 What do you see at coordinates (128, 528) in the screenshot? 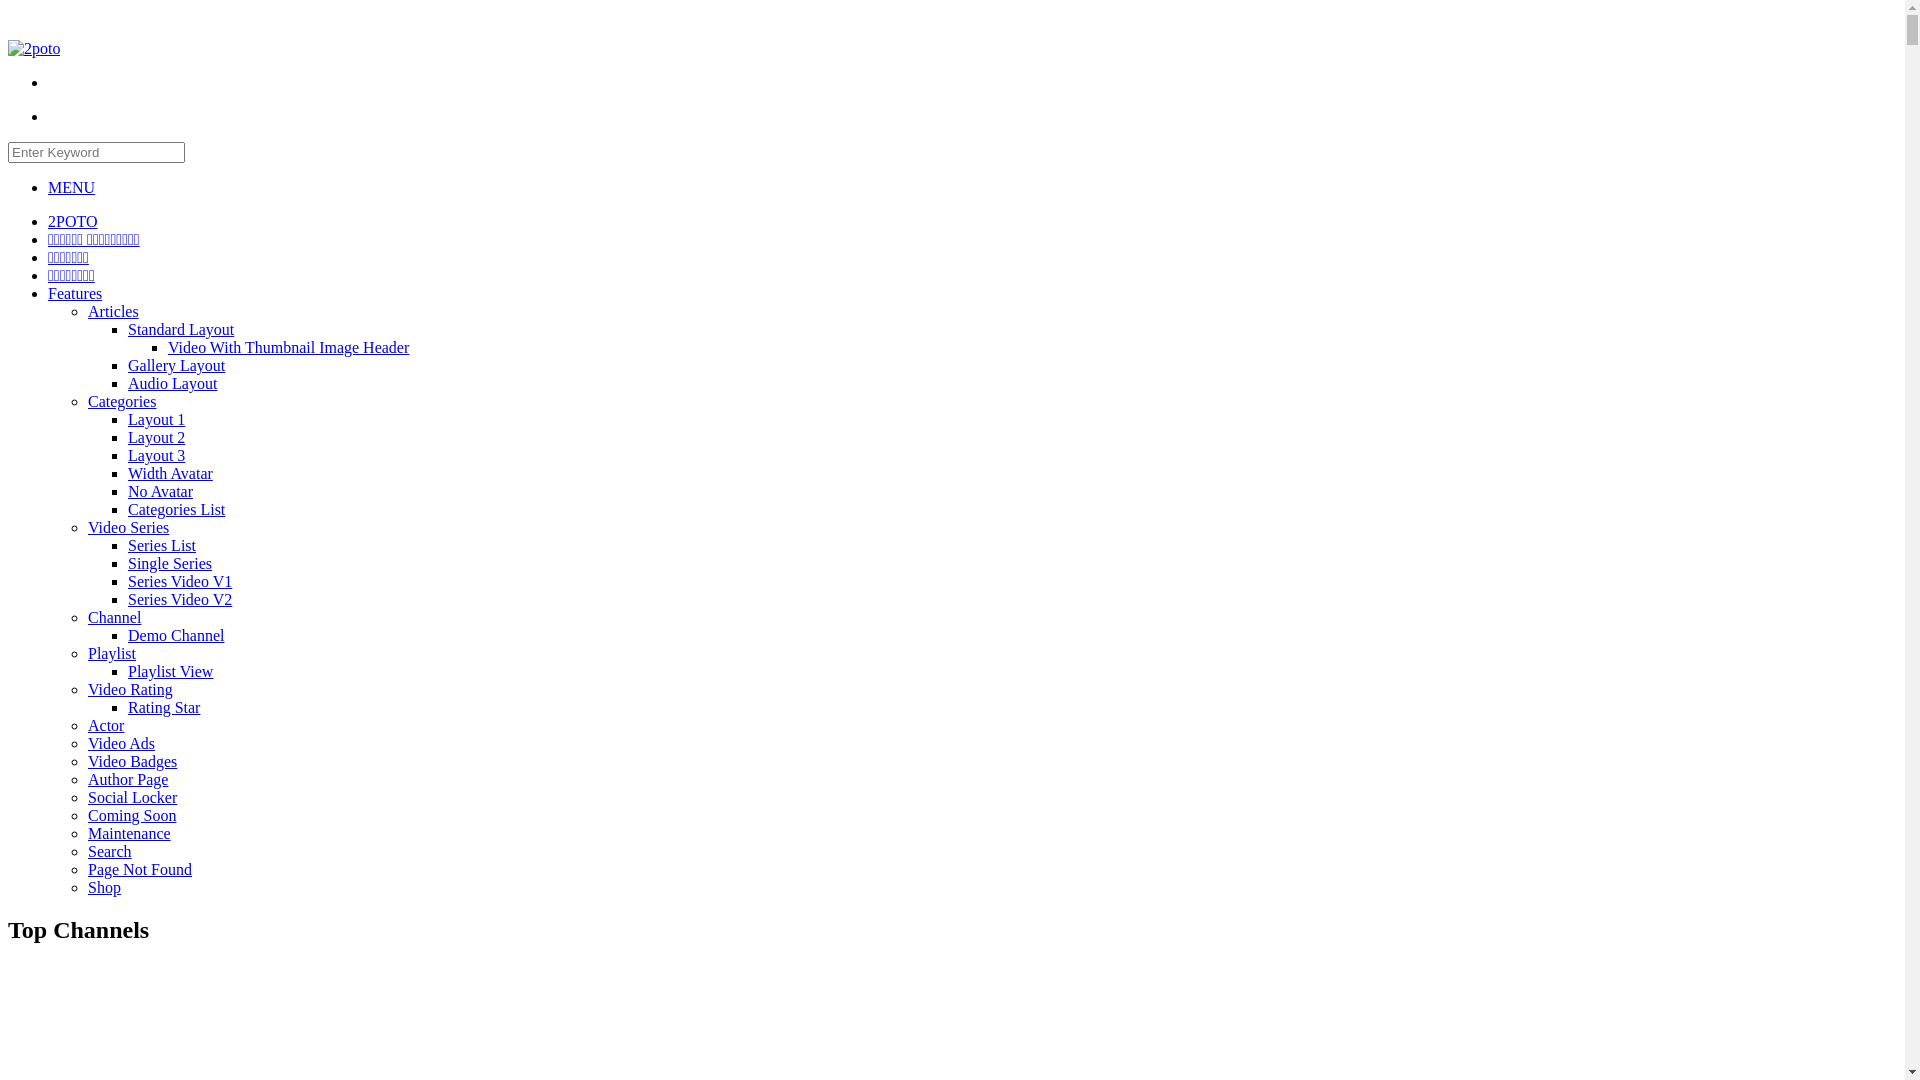
I see `Video Series` at bounding box center [128, 528].